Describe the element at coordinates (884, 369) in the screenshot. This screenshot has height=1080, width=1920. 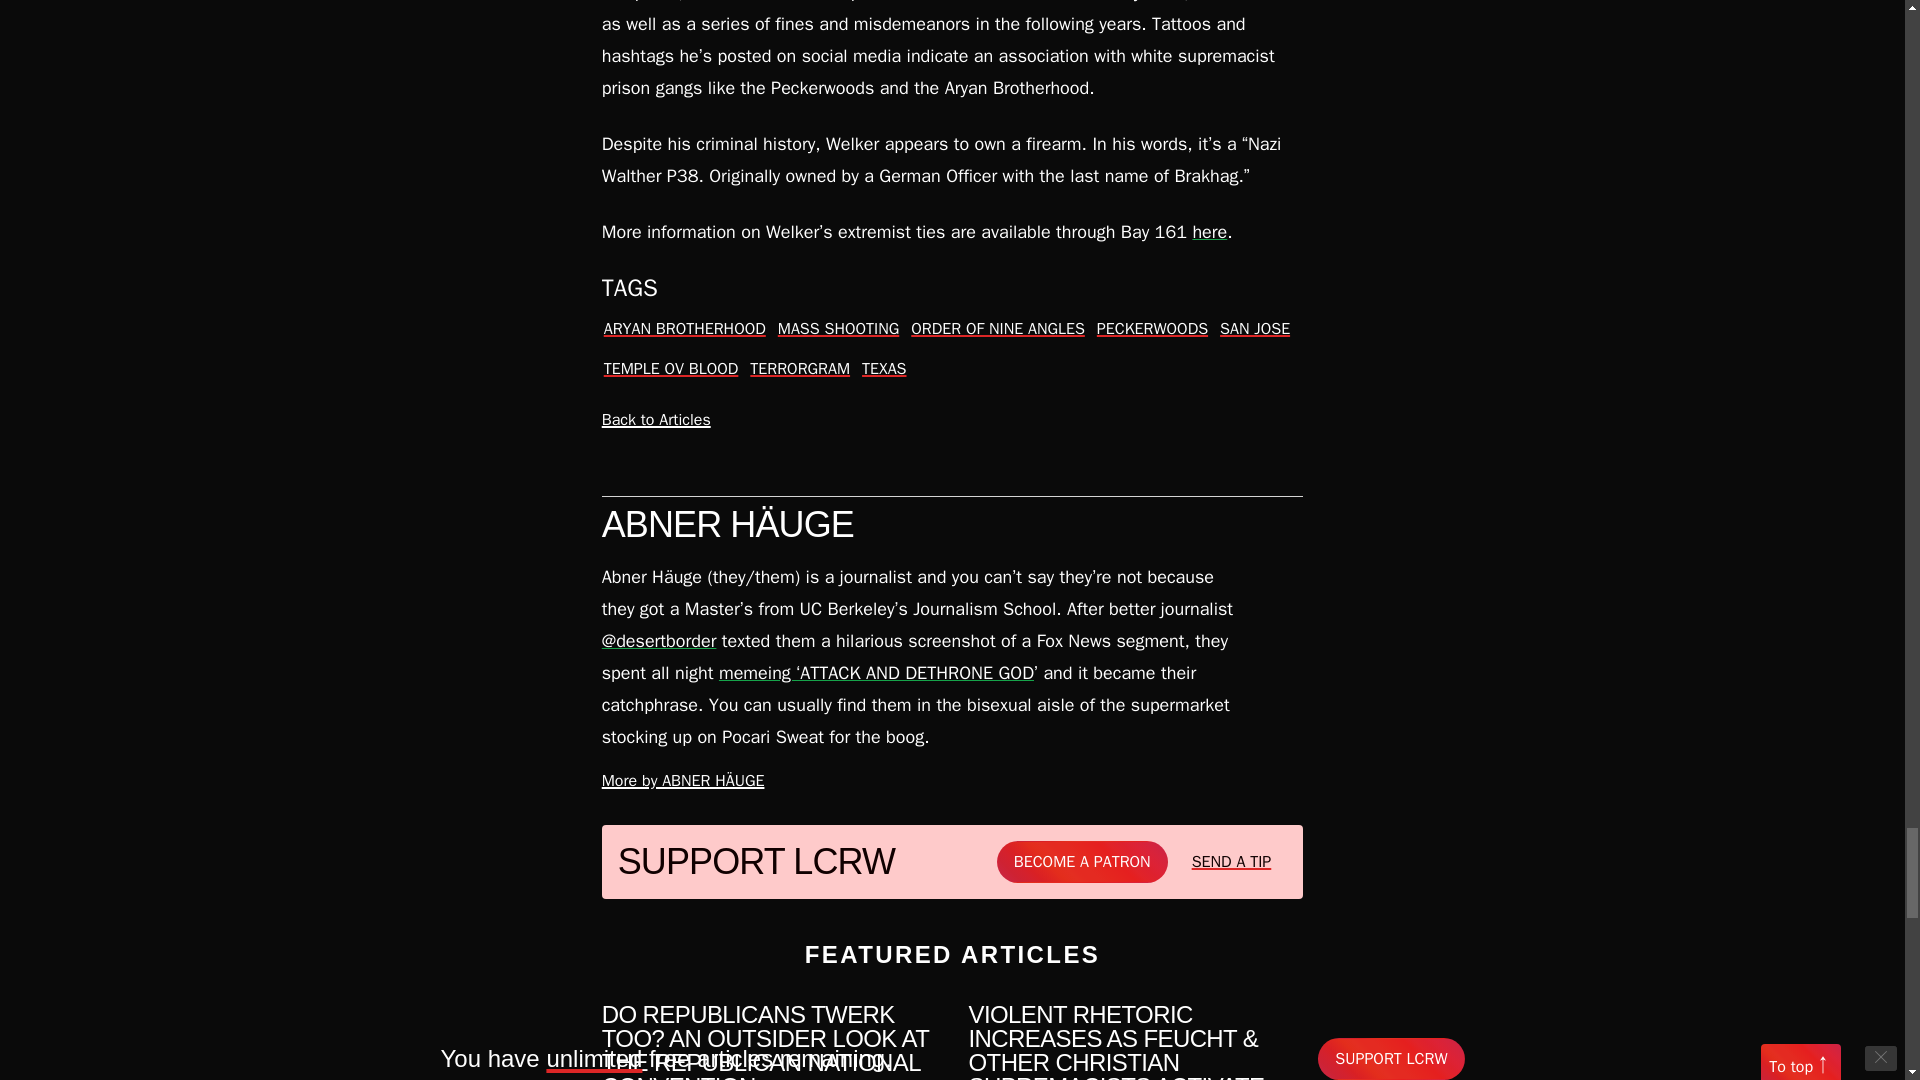
I see `TEXAS` at that location.